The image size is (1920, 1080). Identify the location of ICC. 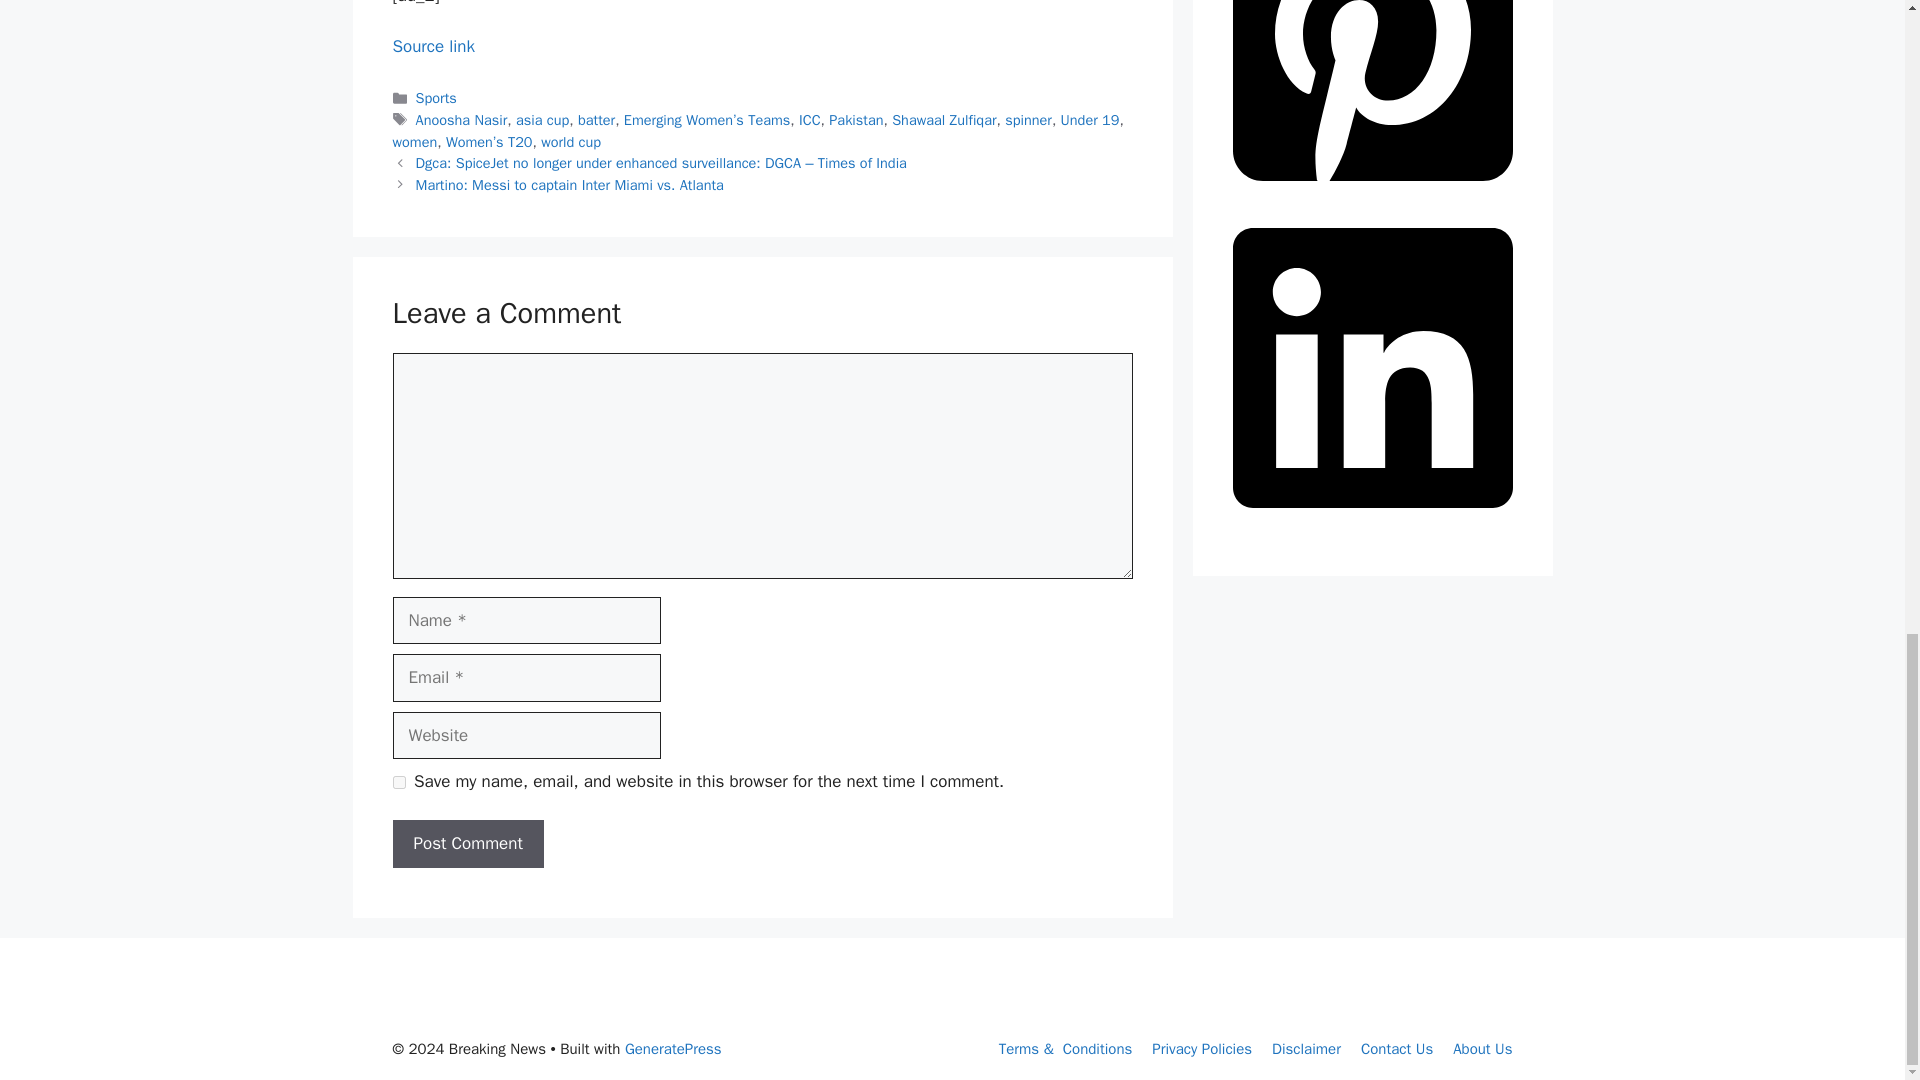
(810, 120).